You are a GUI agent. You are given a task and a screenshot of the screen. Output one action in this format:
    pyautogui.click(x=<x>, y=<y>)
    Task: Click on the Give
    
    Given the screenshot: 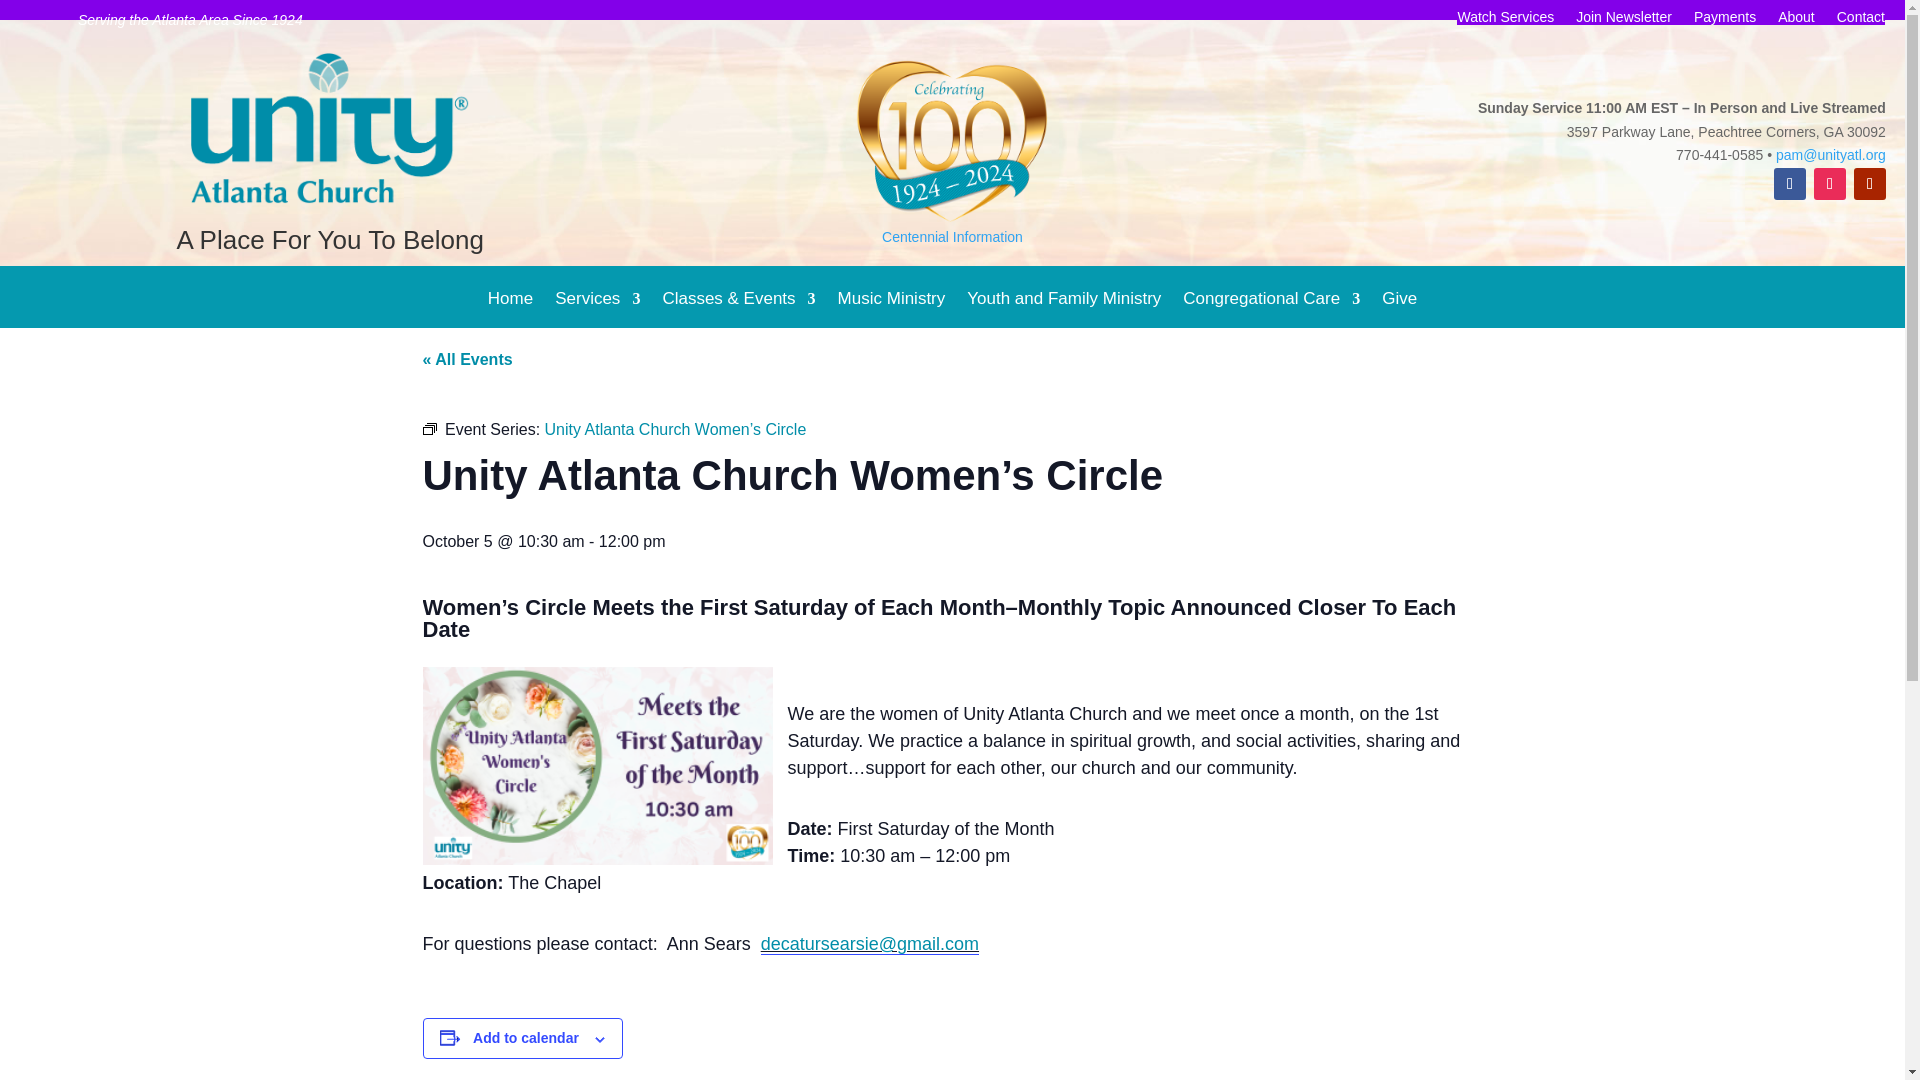 What is the action you would take?
    pyautogui.click(x=1399, y=314)
    